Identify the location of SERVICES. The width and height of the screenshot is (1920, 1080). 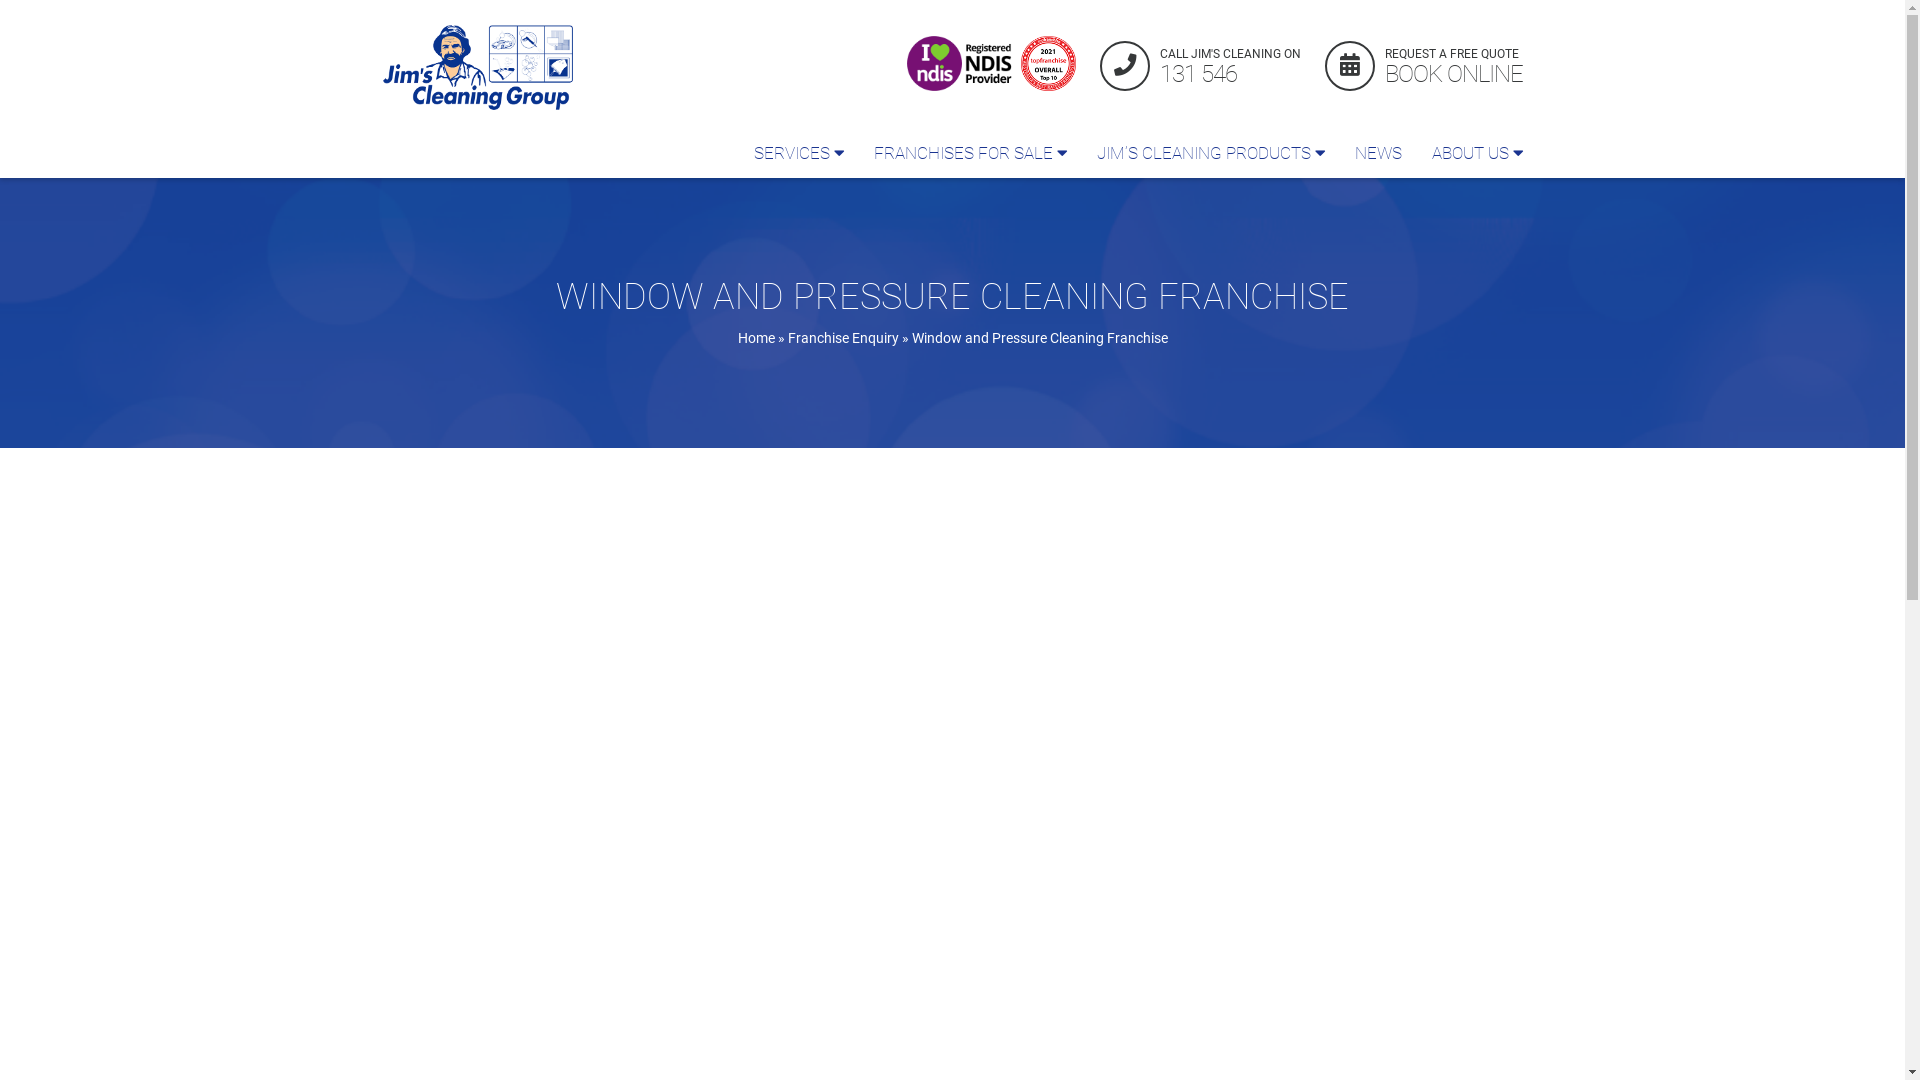
(798, 153).